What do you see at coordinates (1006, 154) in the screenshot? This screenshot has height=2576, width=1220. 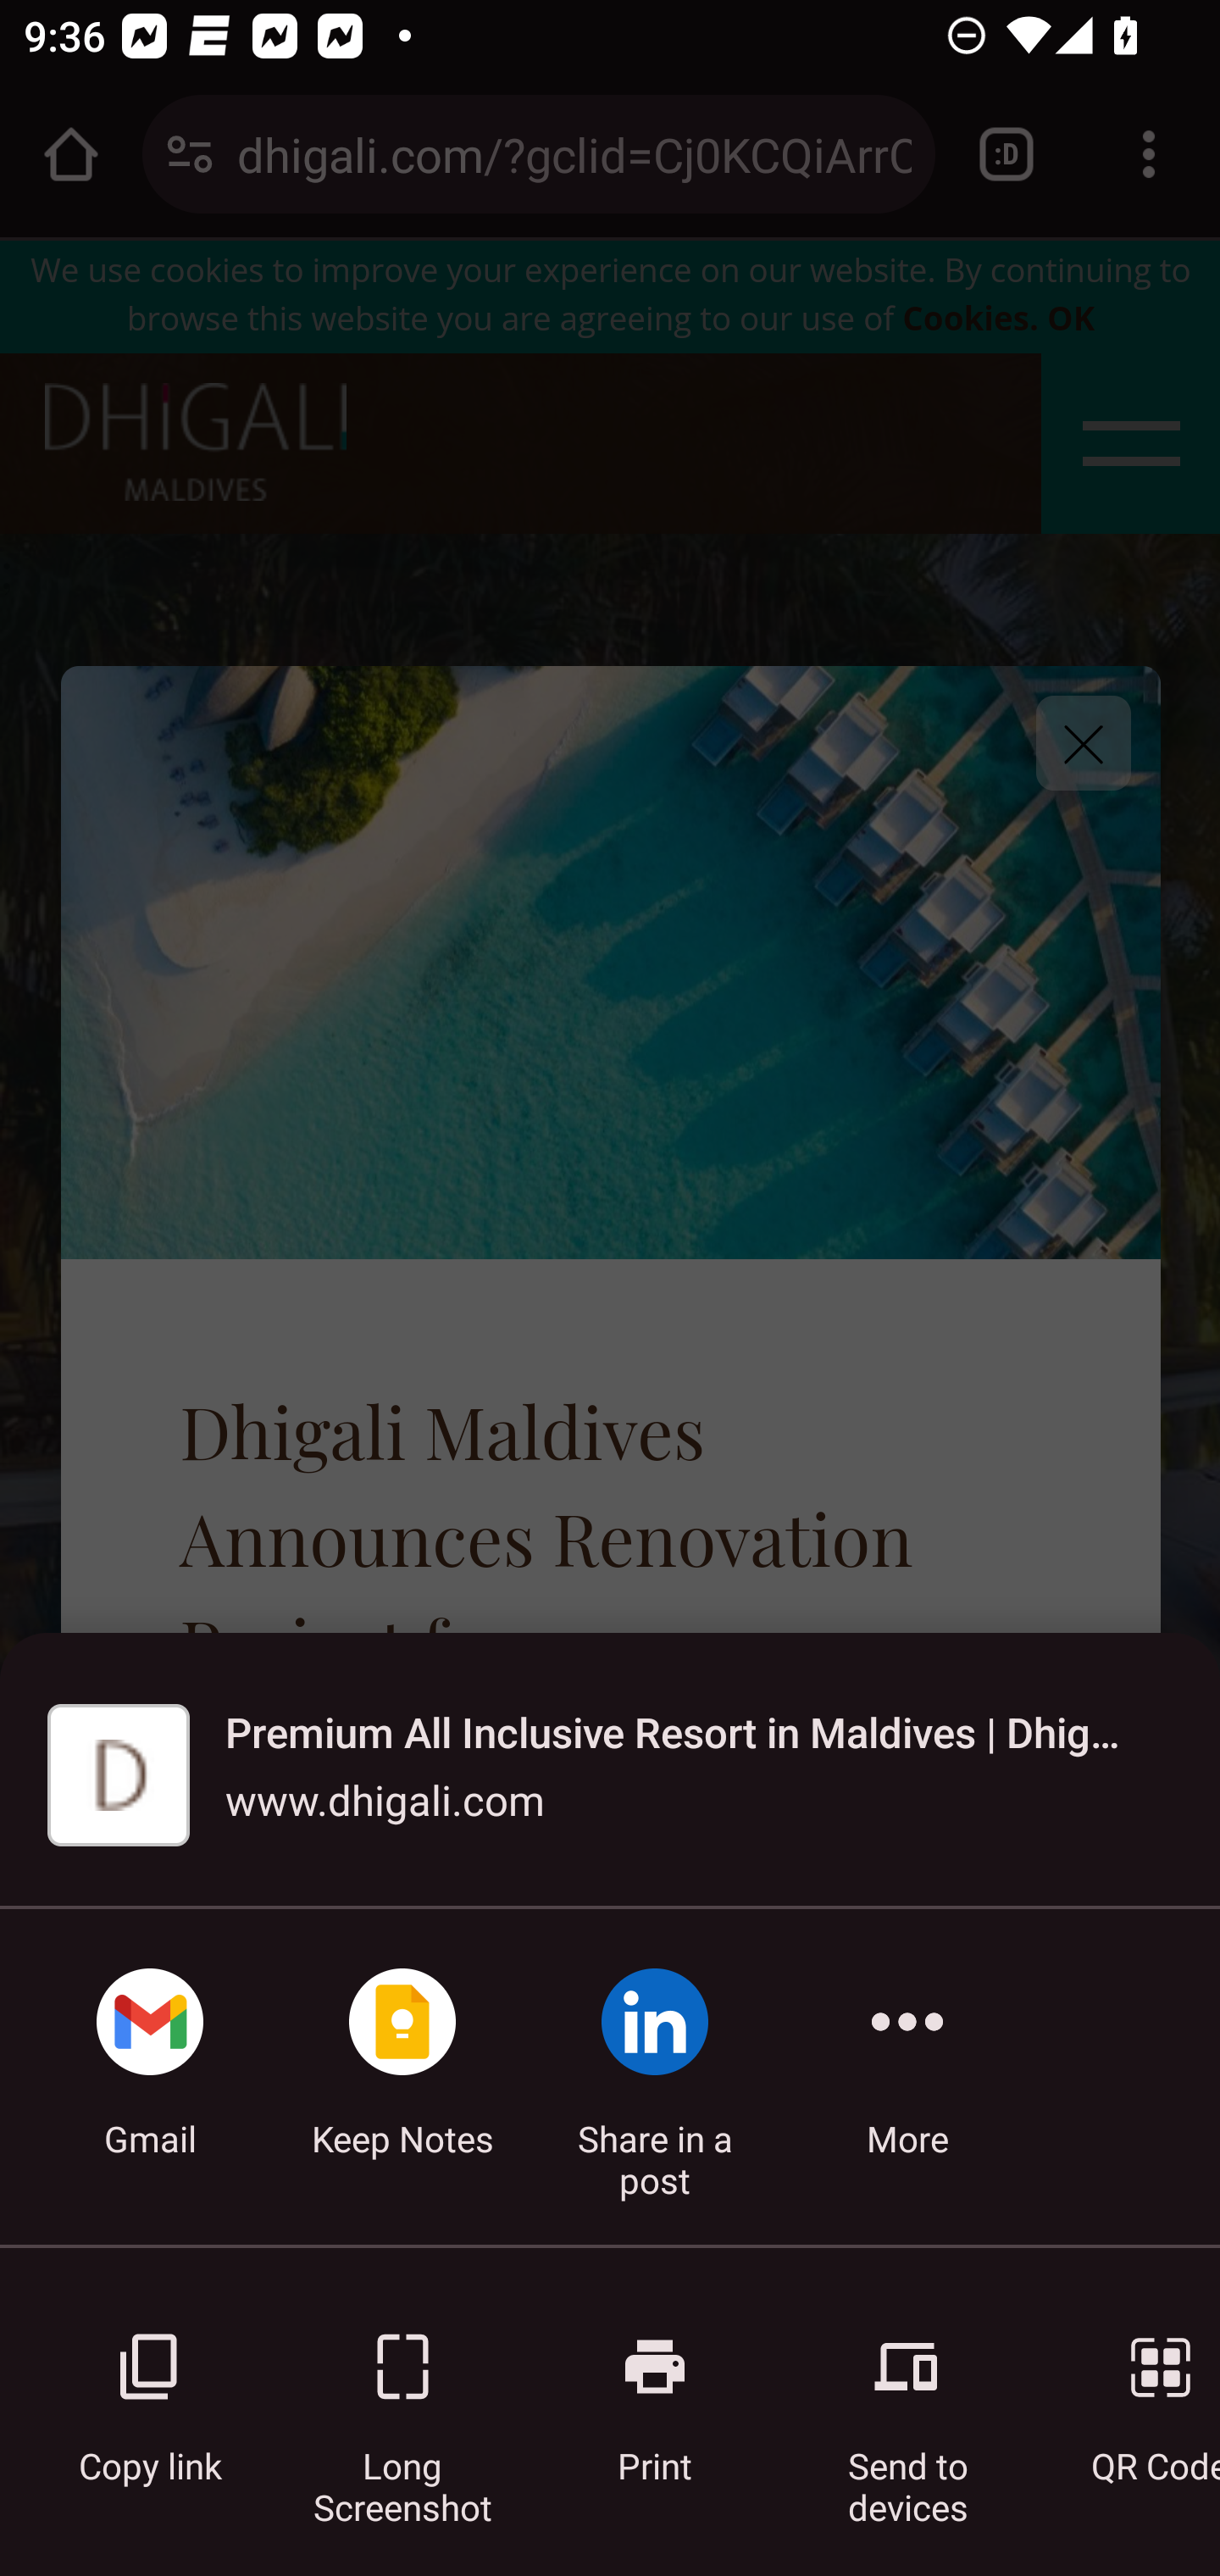 I see `Switch or close tabs` at bounding box center [1006, 154].